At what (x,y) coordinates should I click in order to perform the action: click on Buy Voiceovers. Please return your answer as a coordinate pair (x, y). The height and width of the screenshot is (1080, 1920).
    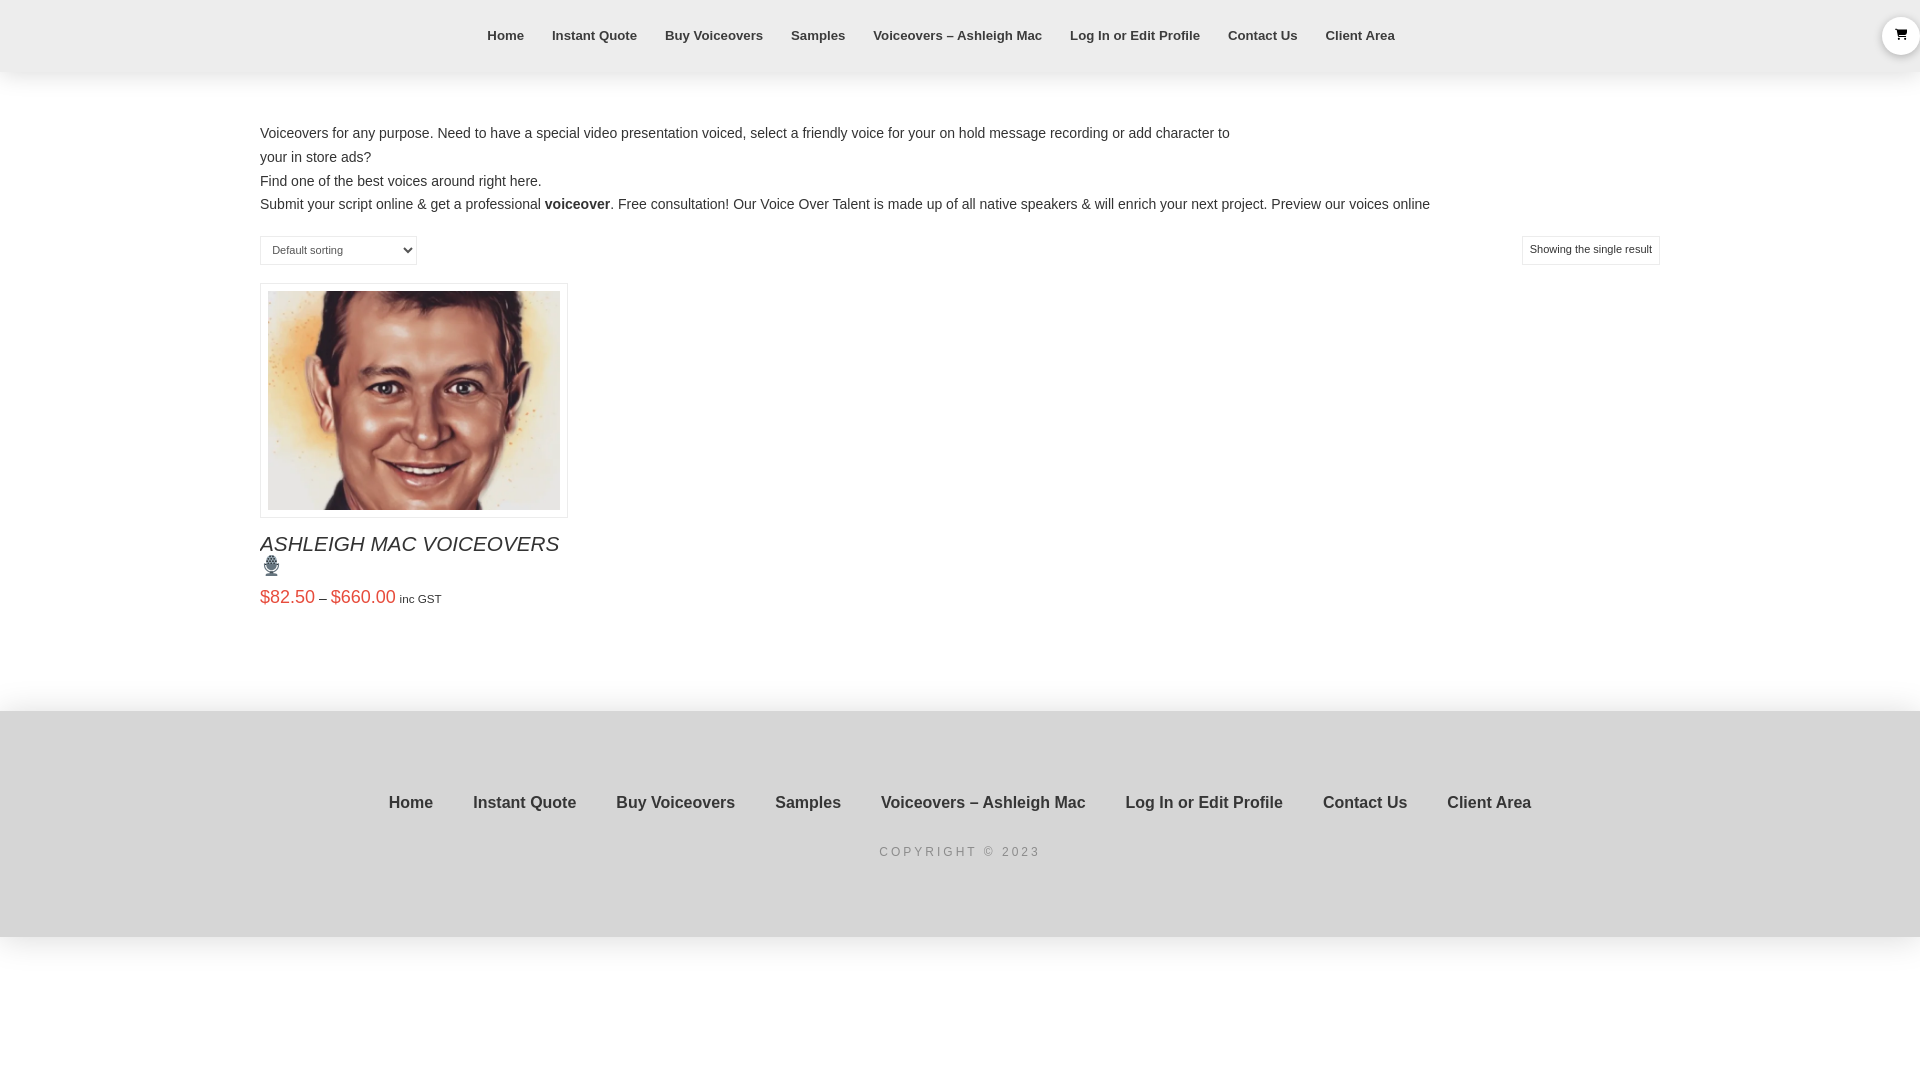
    Looking at the image, I should click on (714, 36).